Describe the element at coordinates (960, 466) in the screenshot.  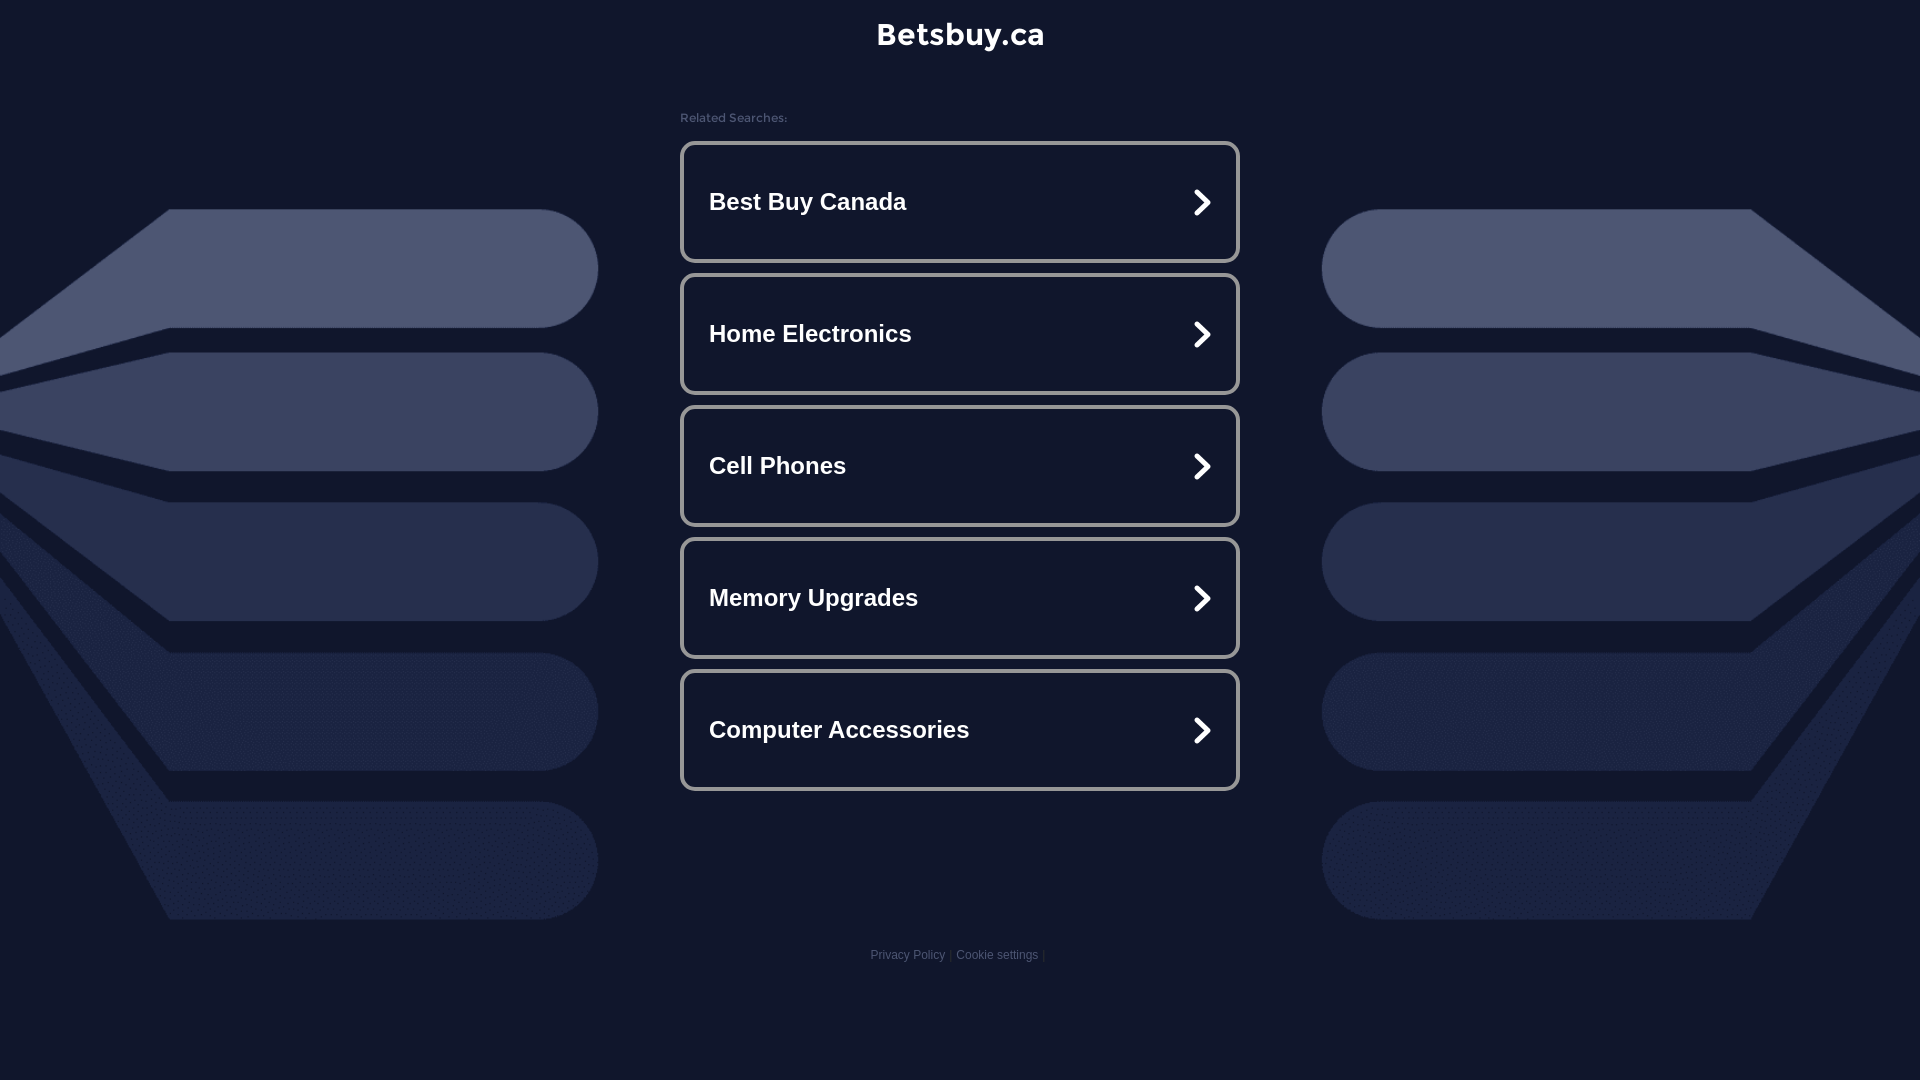
I see `Cell Phones` at that location.